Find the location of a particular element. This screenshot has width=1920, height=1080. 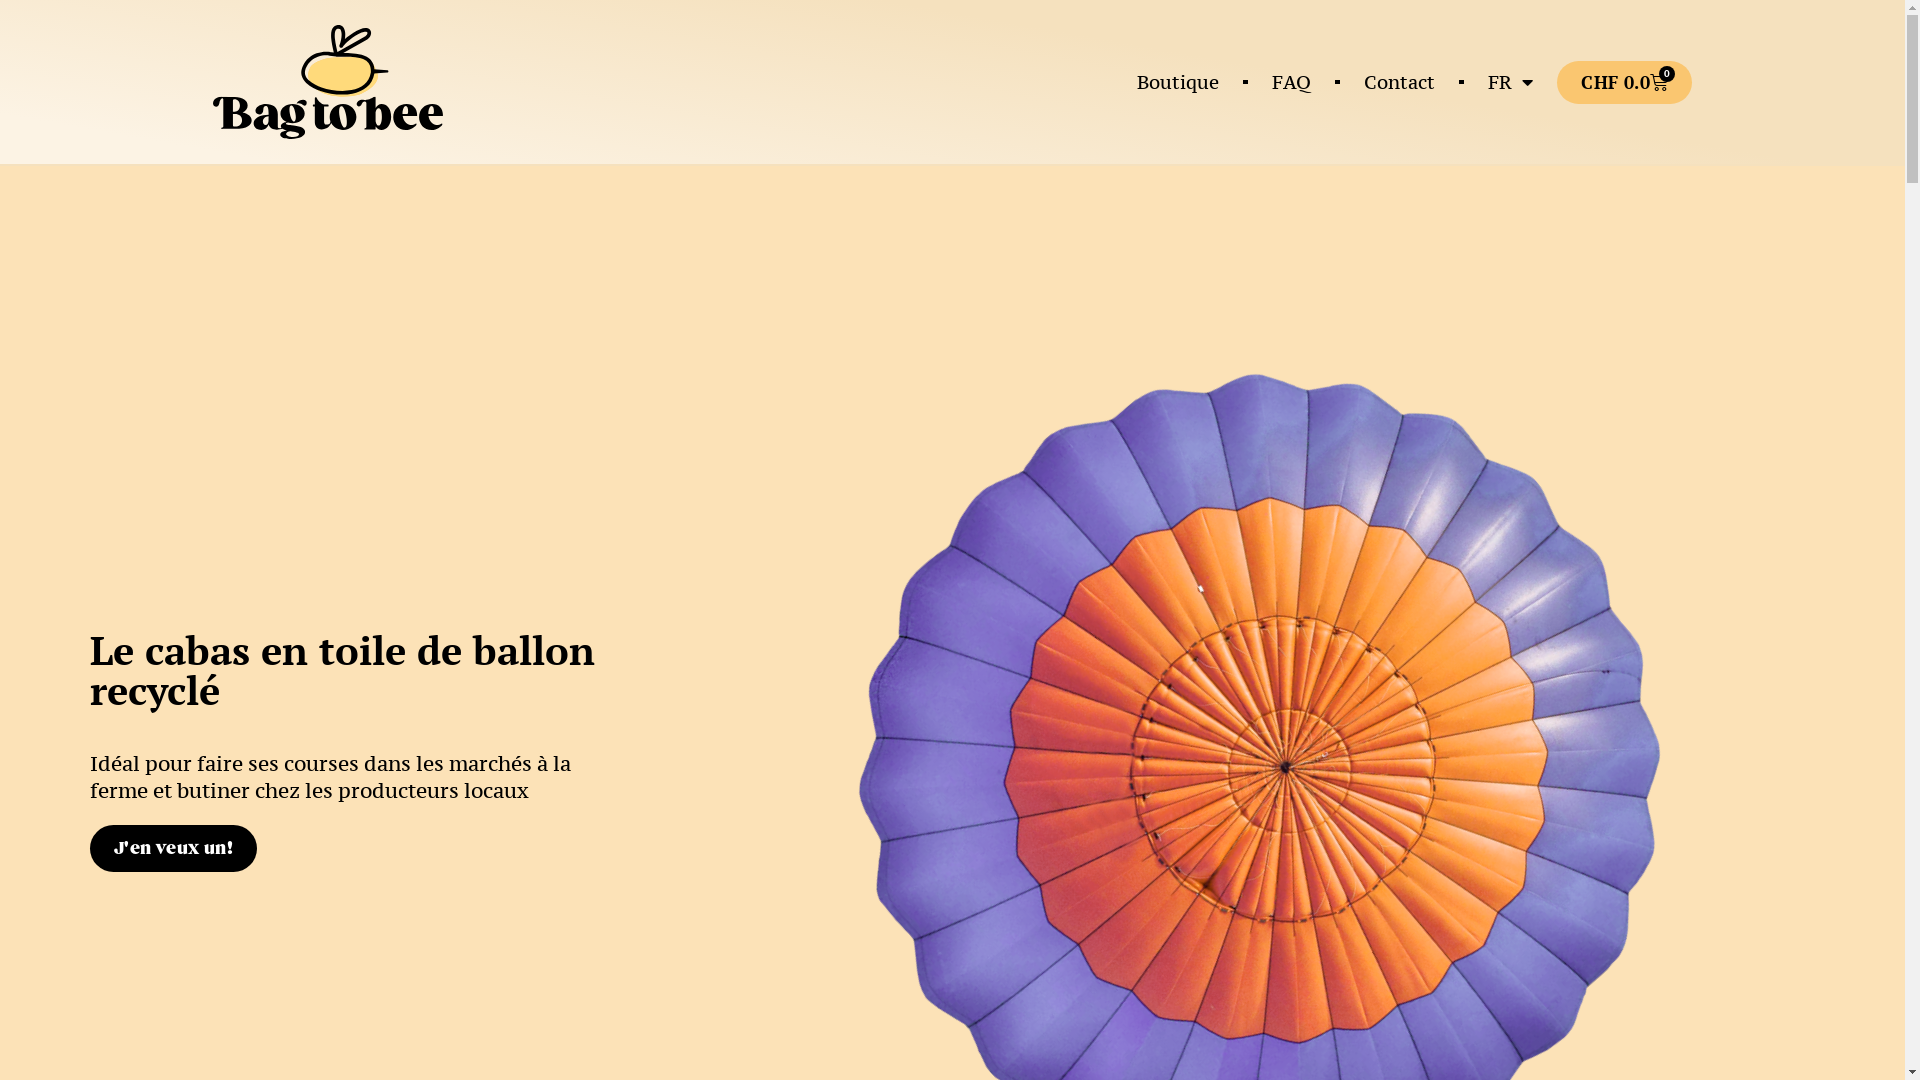

Boutique is located at coordinates (1178, 82).